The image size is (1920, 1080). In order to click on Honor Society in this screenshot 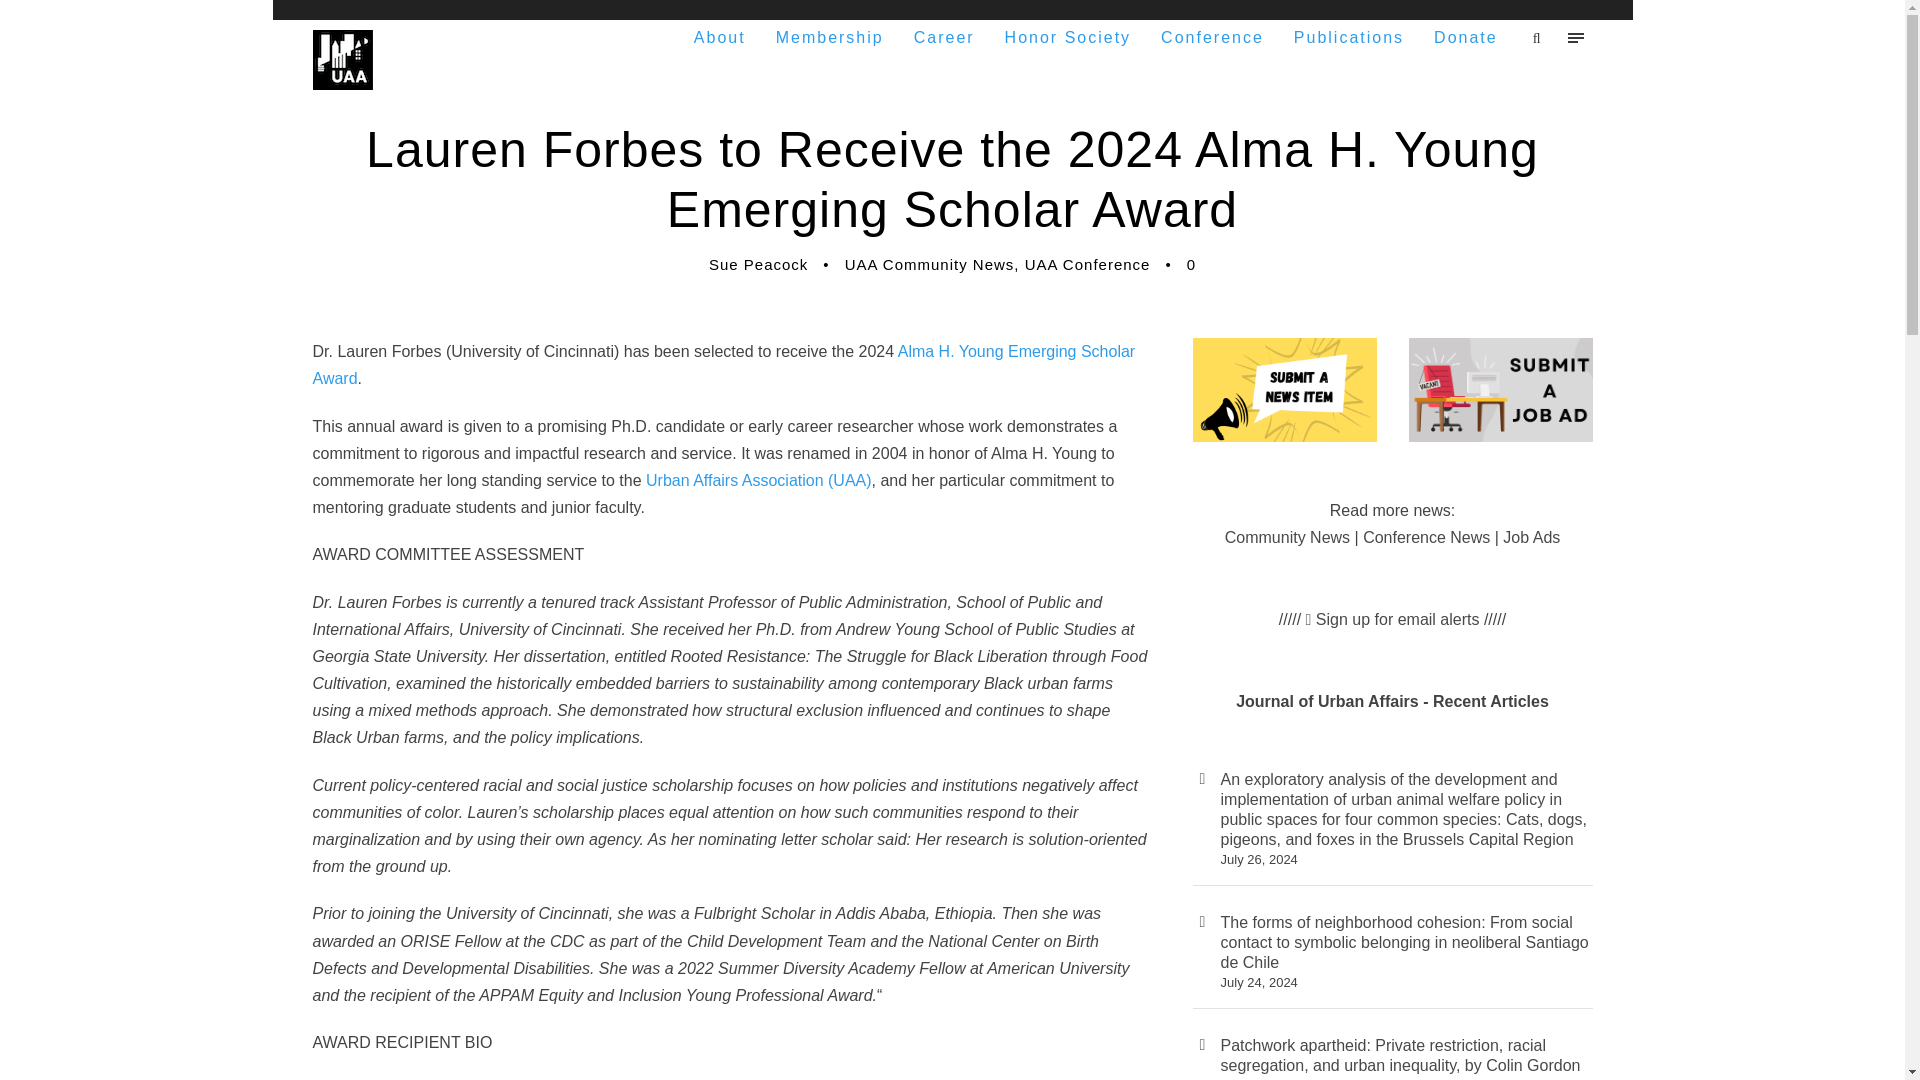, I will do `click(1068, 36)`.